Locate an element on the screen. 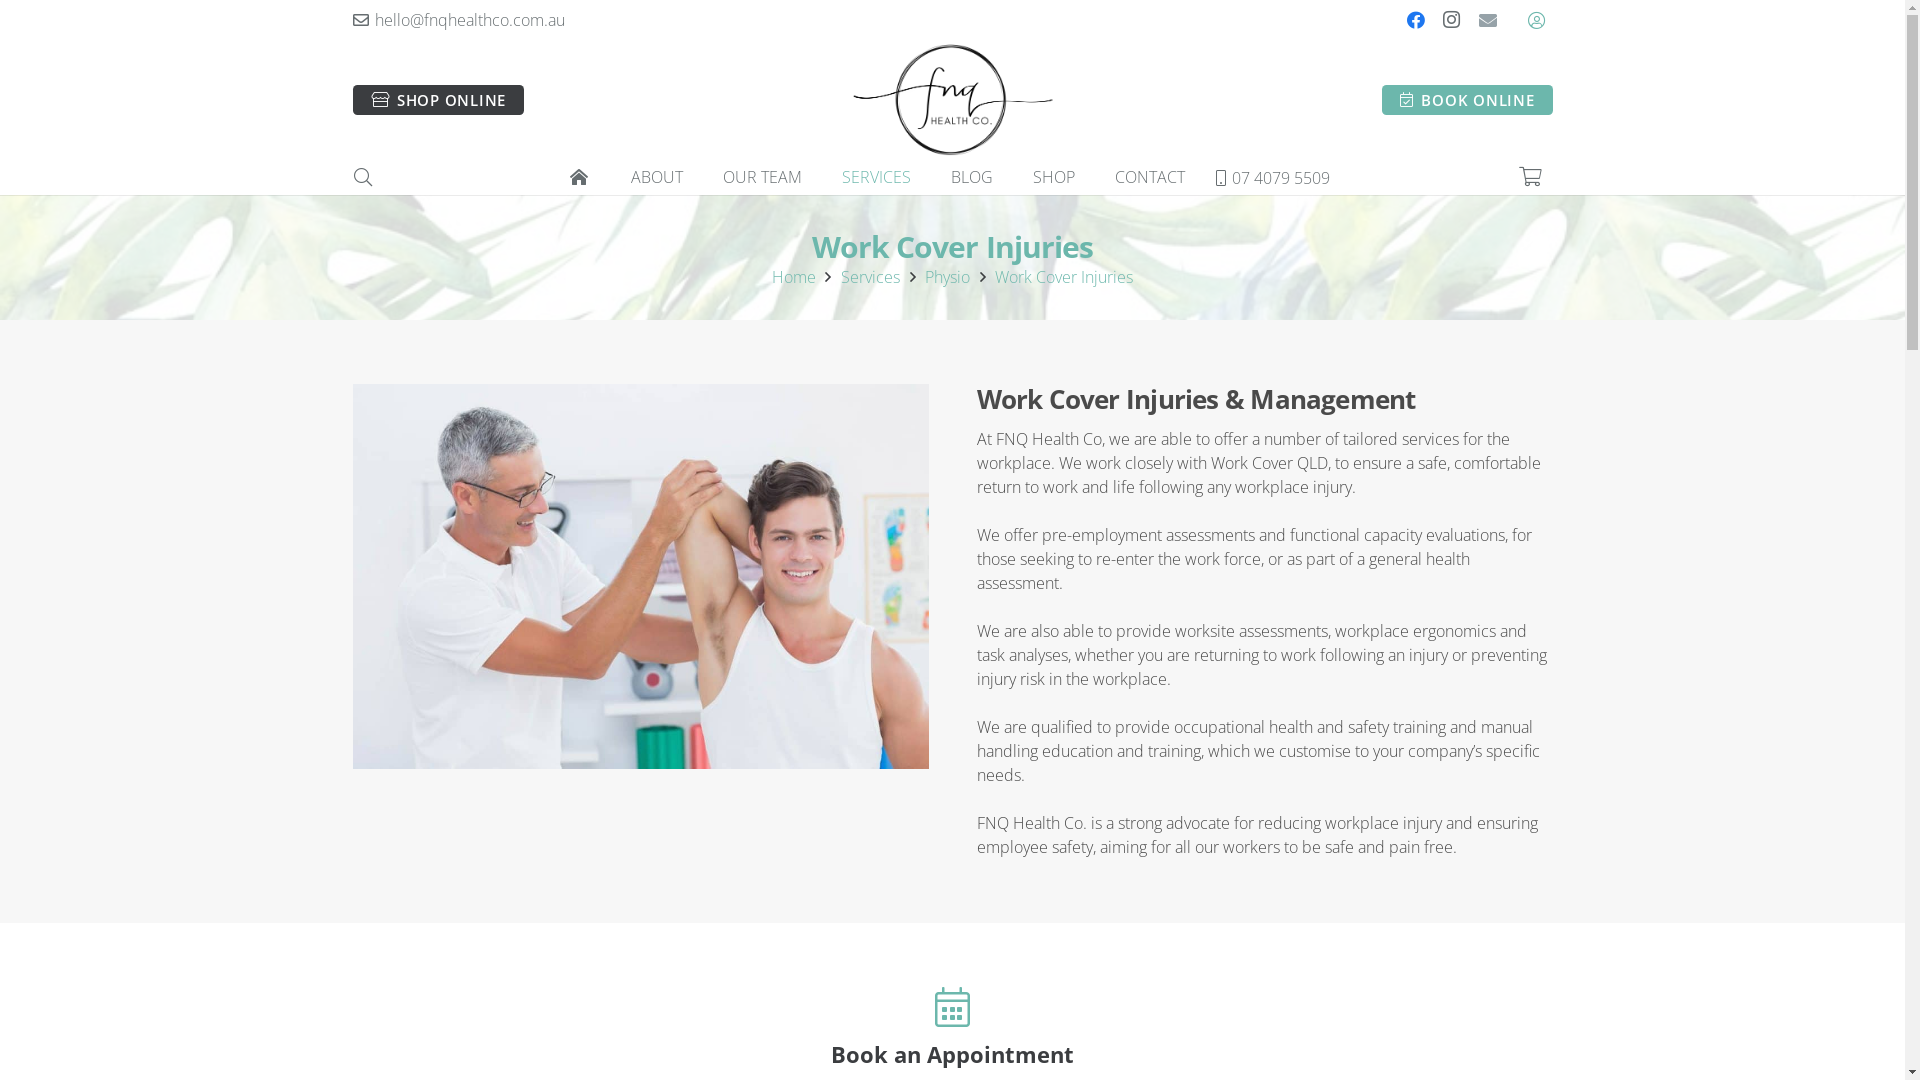 This screenshot has height=1080, width=1920. hello@fnqhealthco.com.au is located at coordinates (458, 20).